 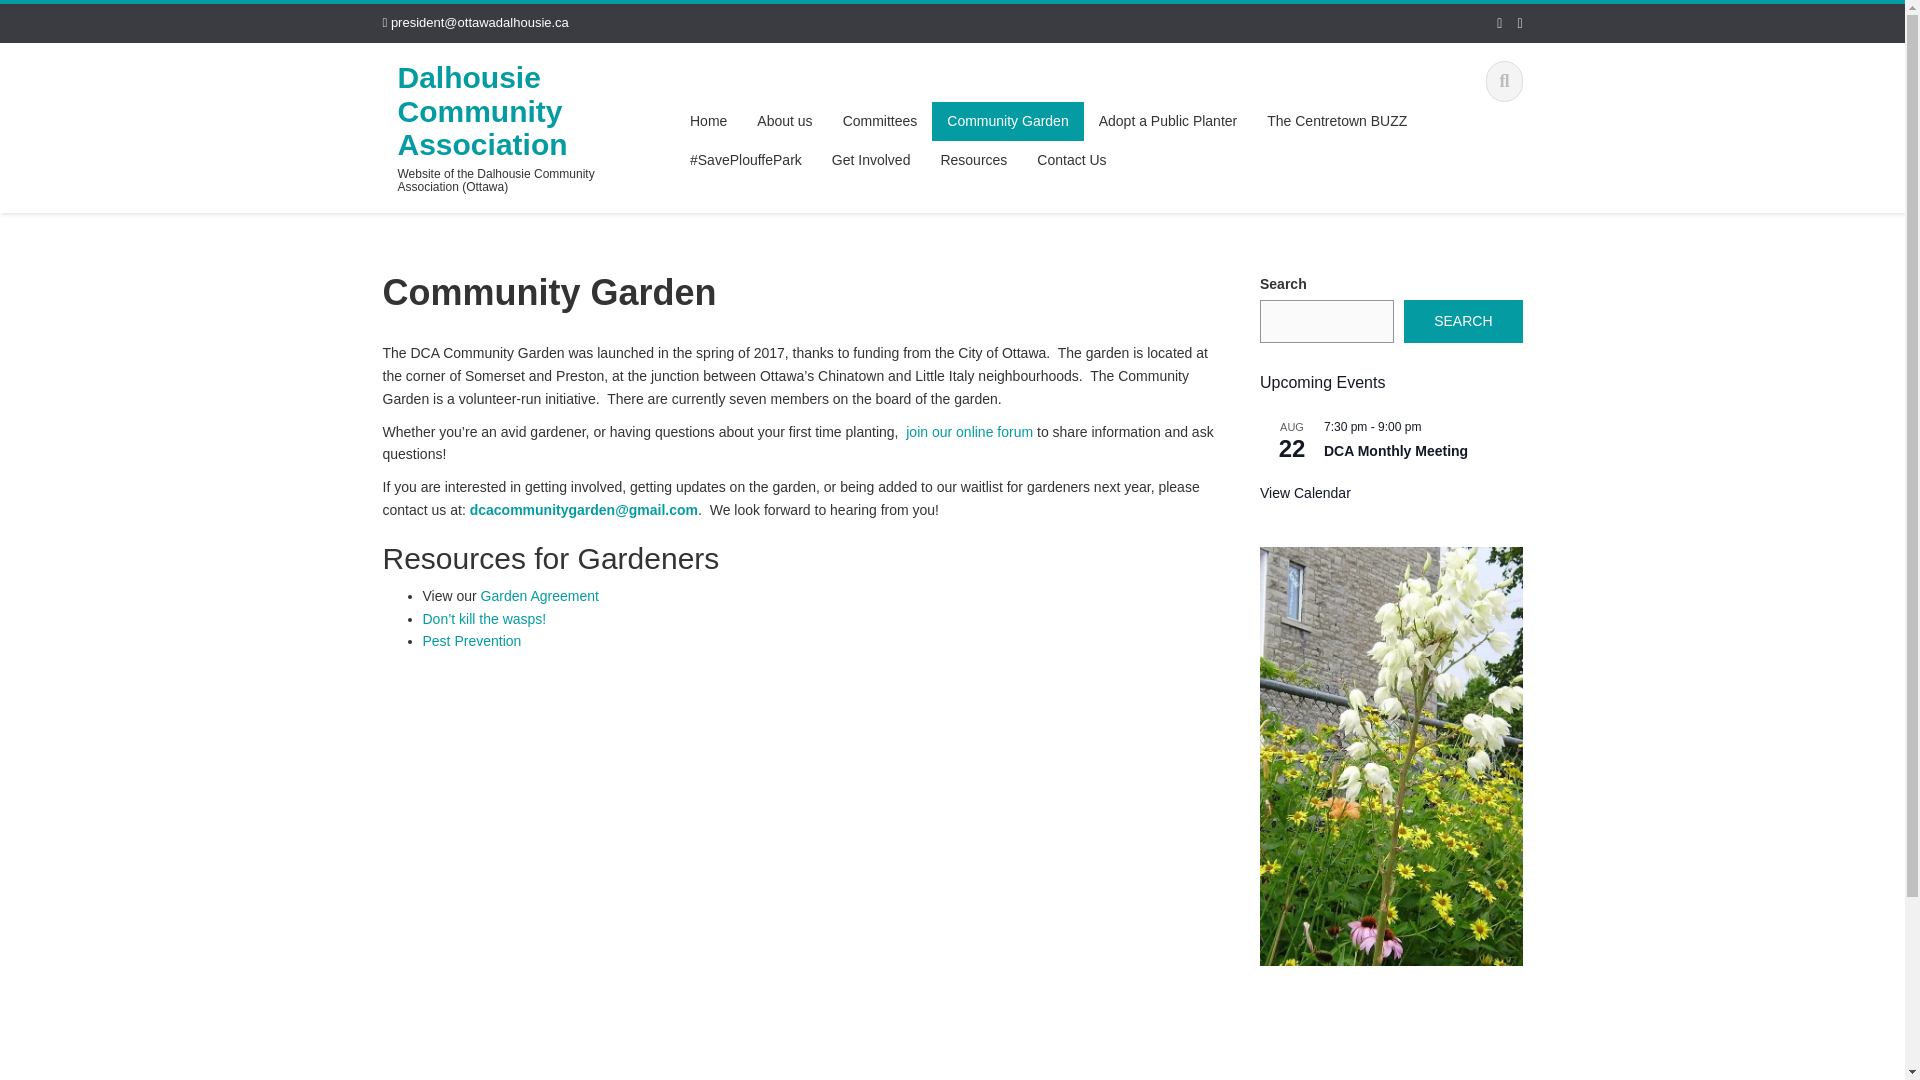 I want to click on Get Involved, so click(x=871, y=160).